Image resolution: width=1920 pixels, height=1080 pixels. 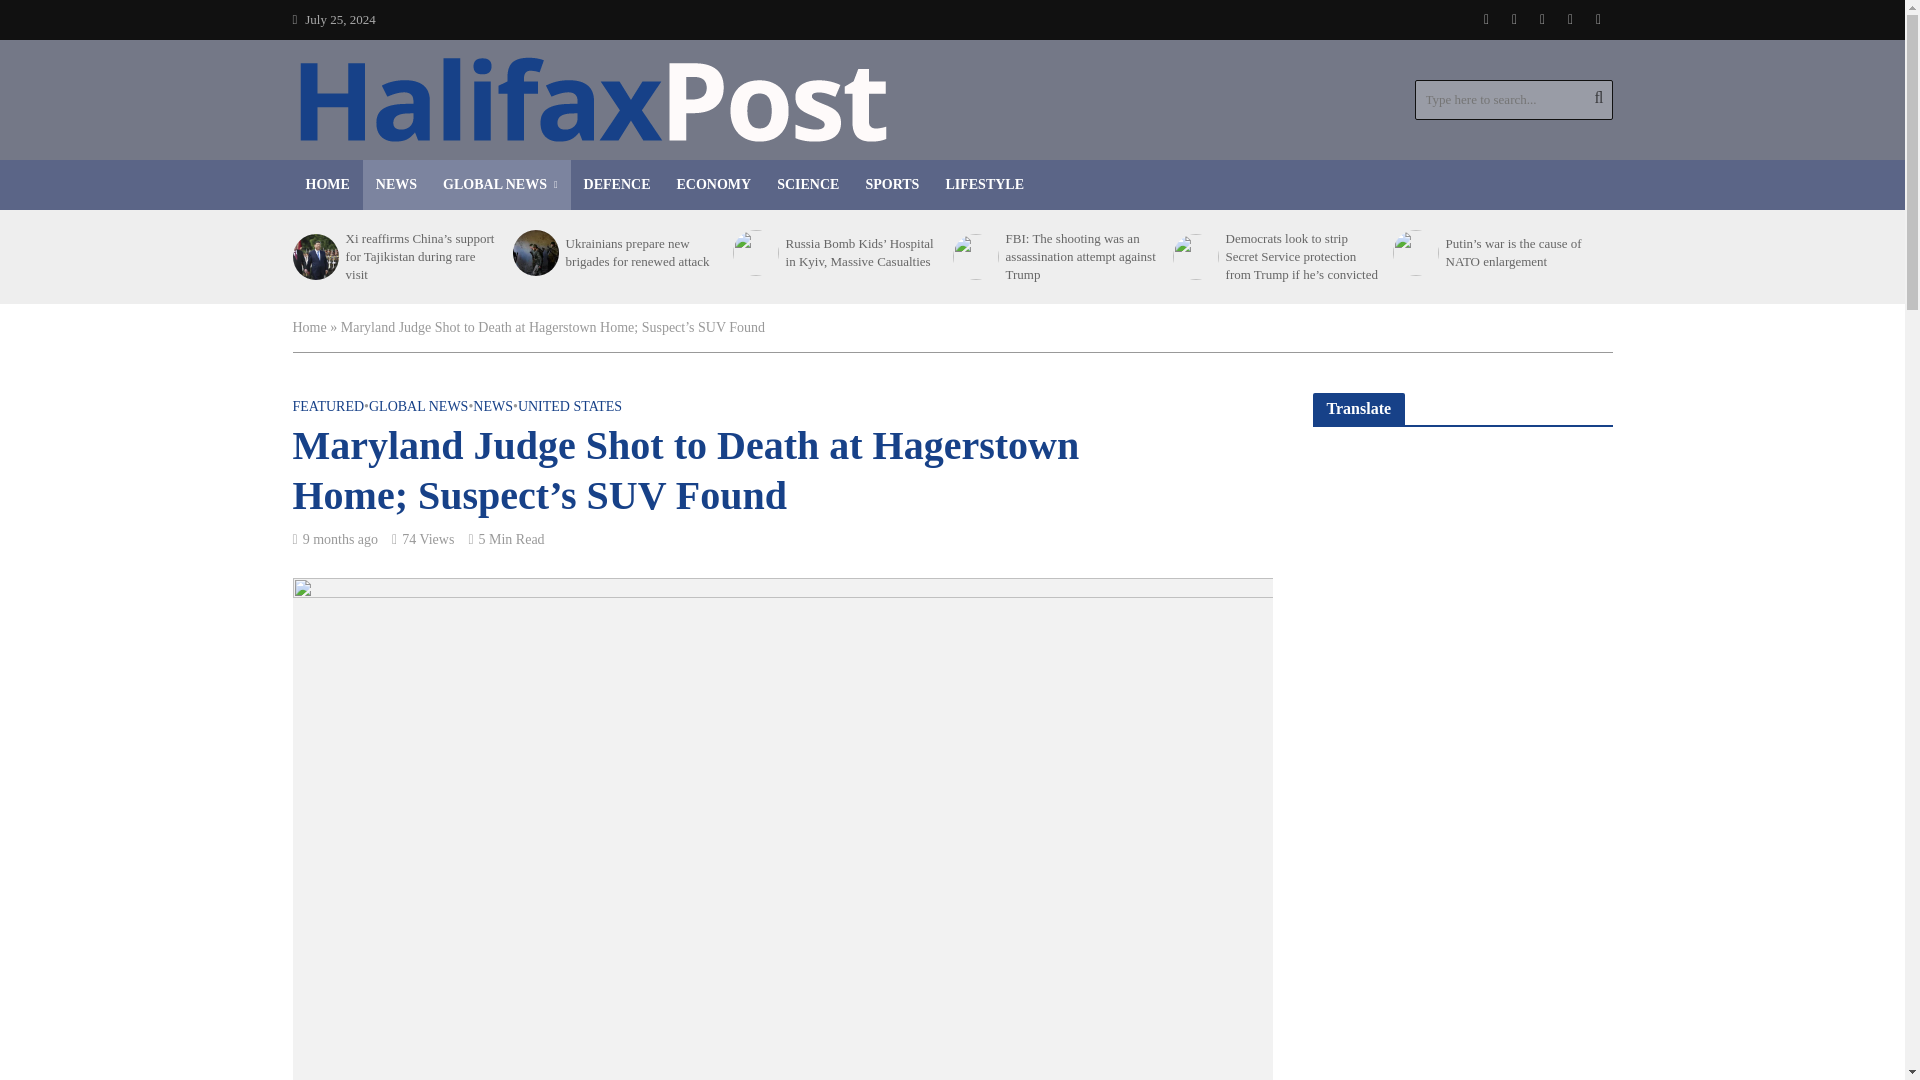 What do you see at coordinates (714, 184) in the screenshot?
I see `ECONOMY` at bounding box center [714, 184].